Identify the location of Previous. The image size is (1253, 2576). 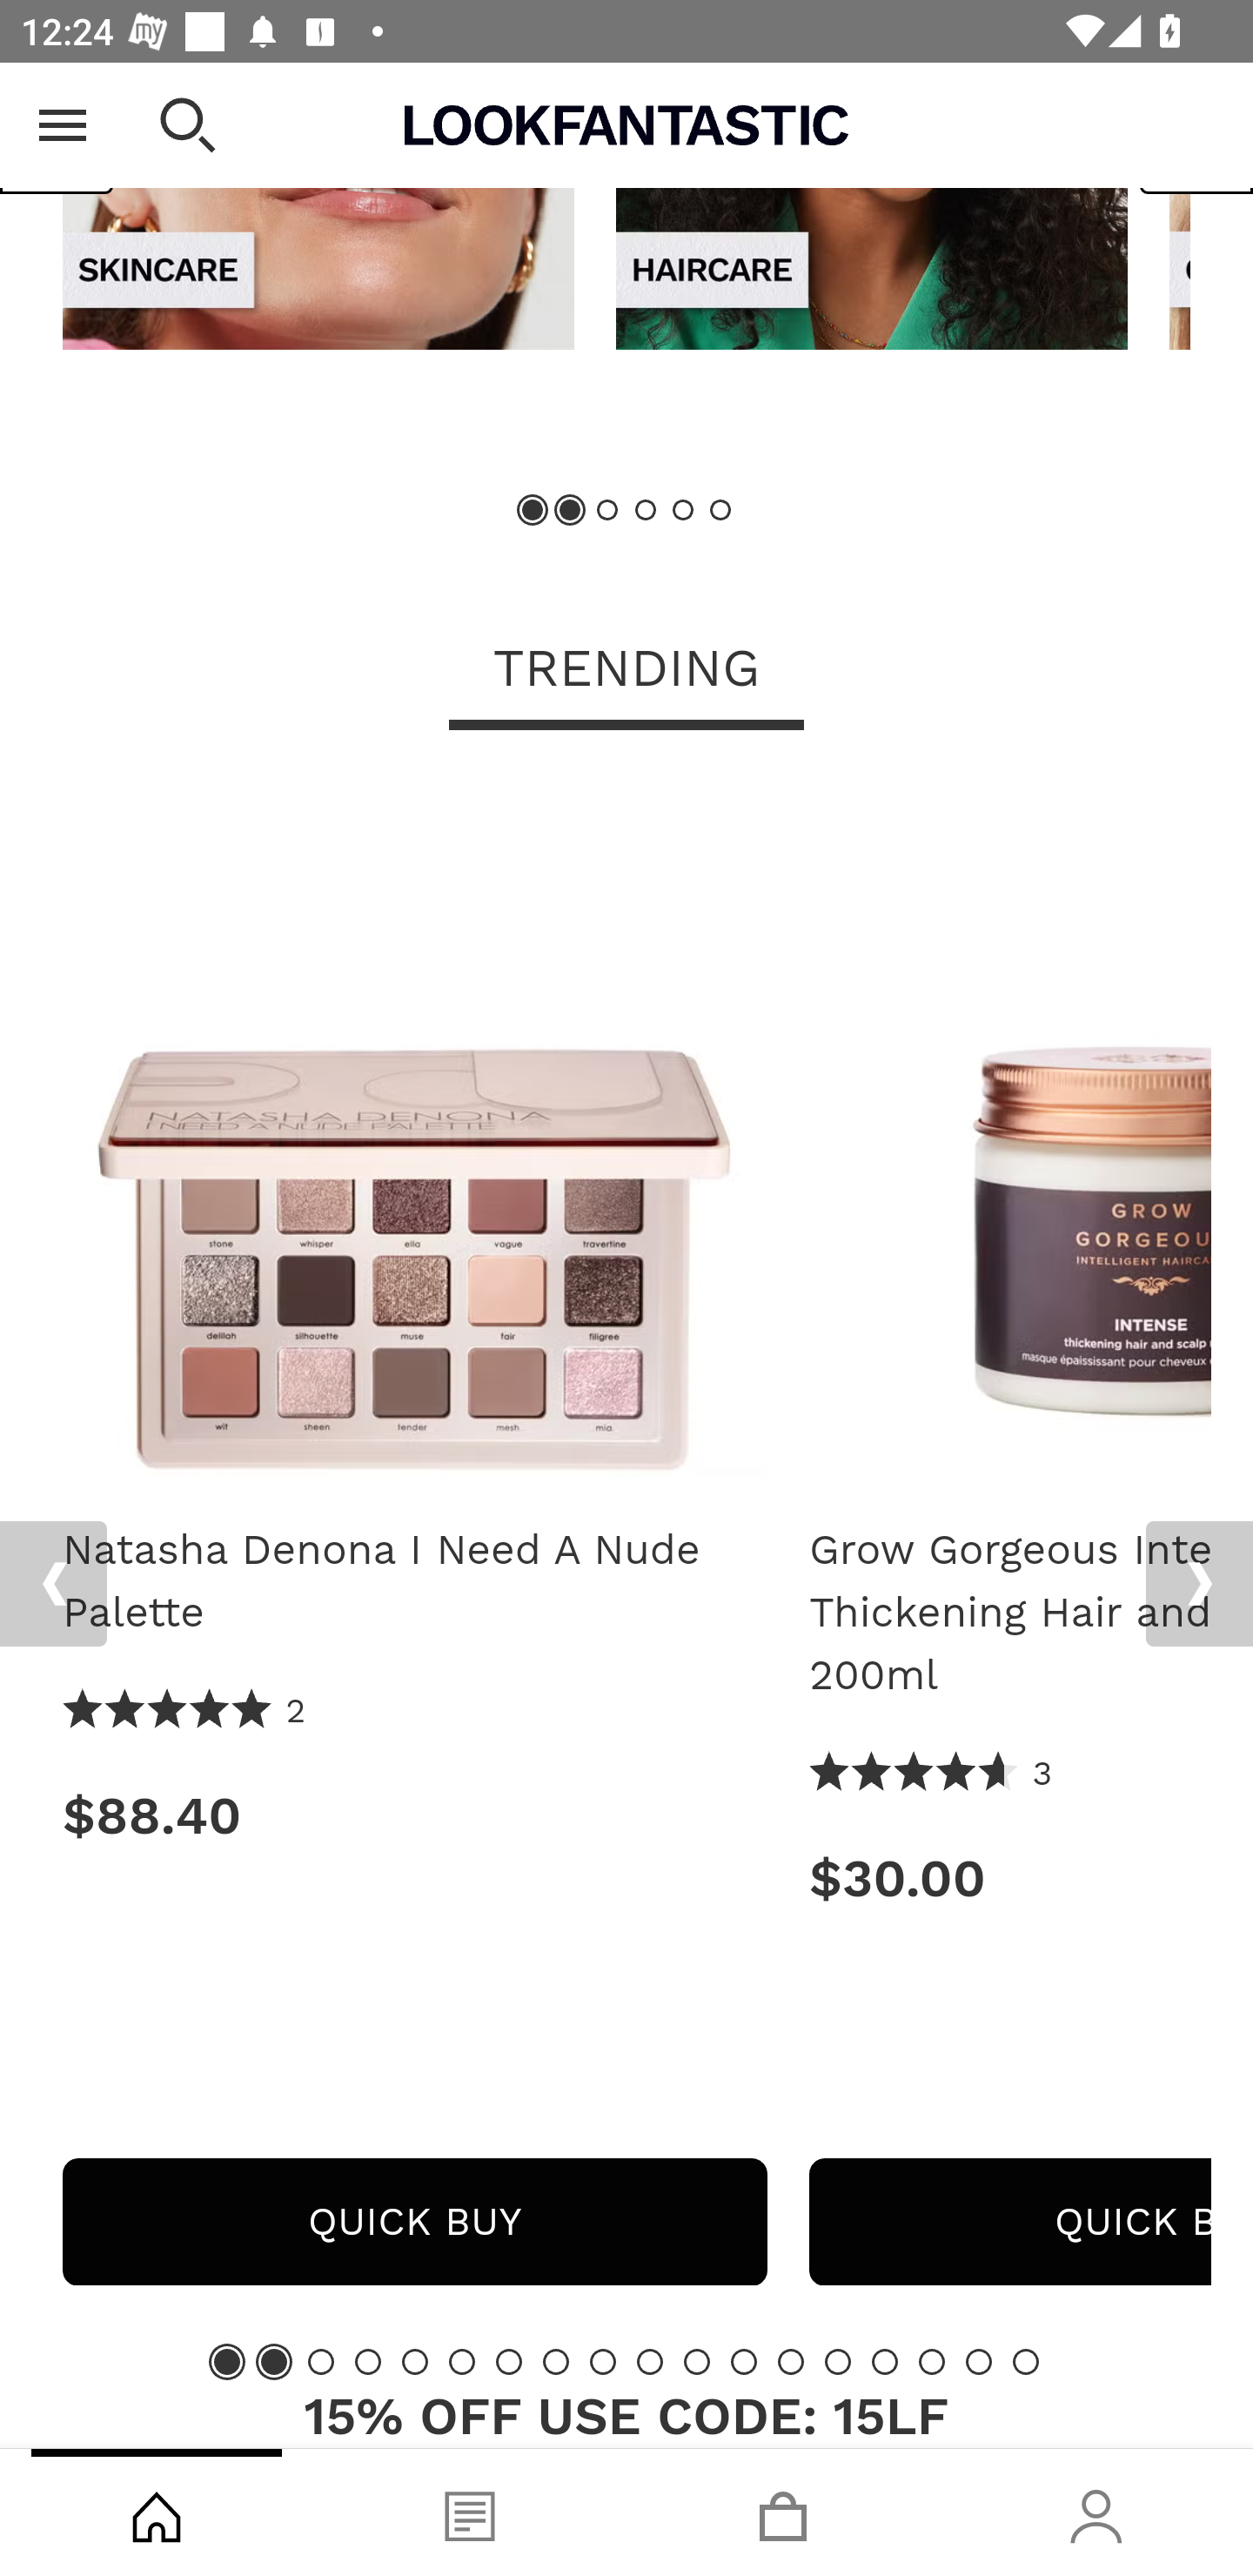
(53, 1584).